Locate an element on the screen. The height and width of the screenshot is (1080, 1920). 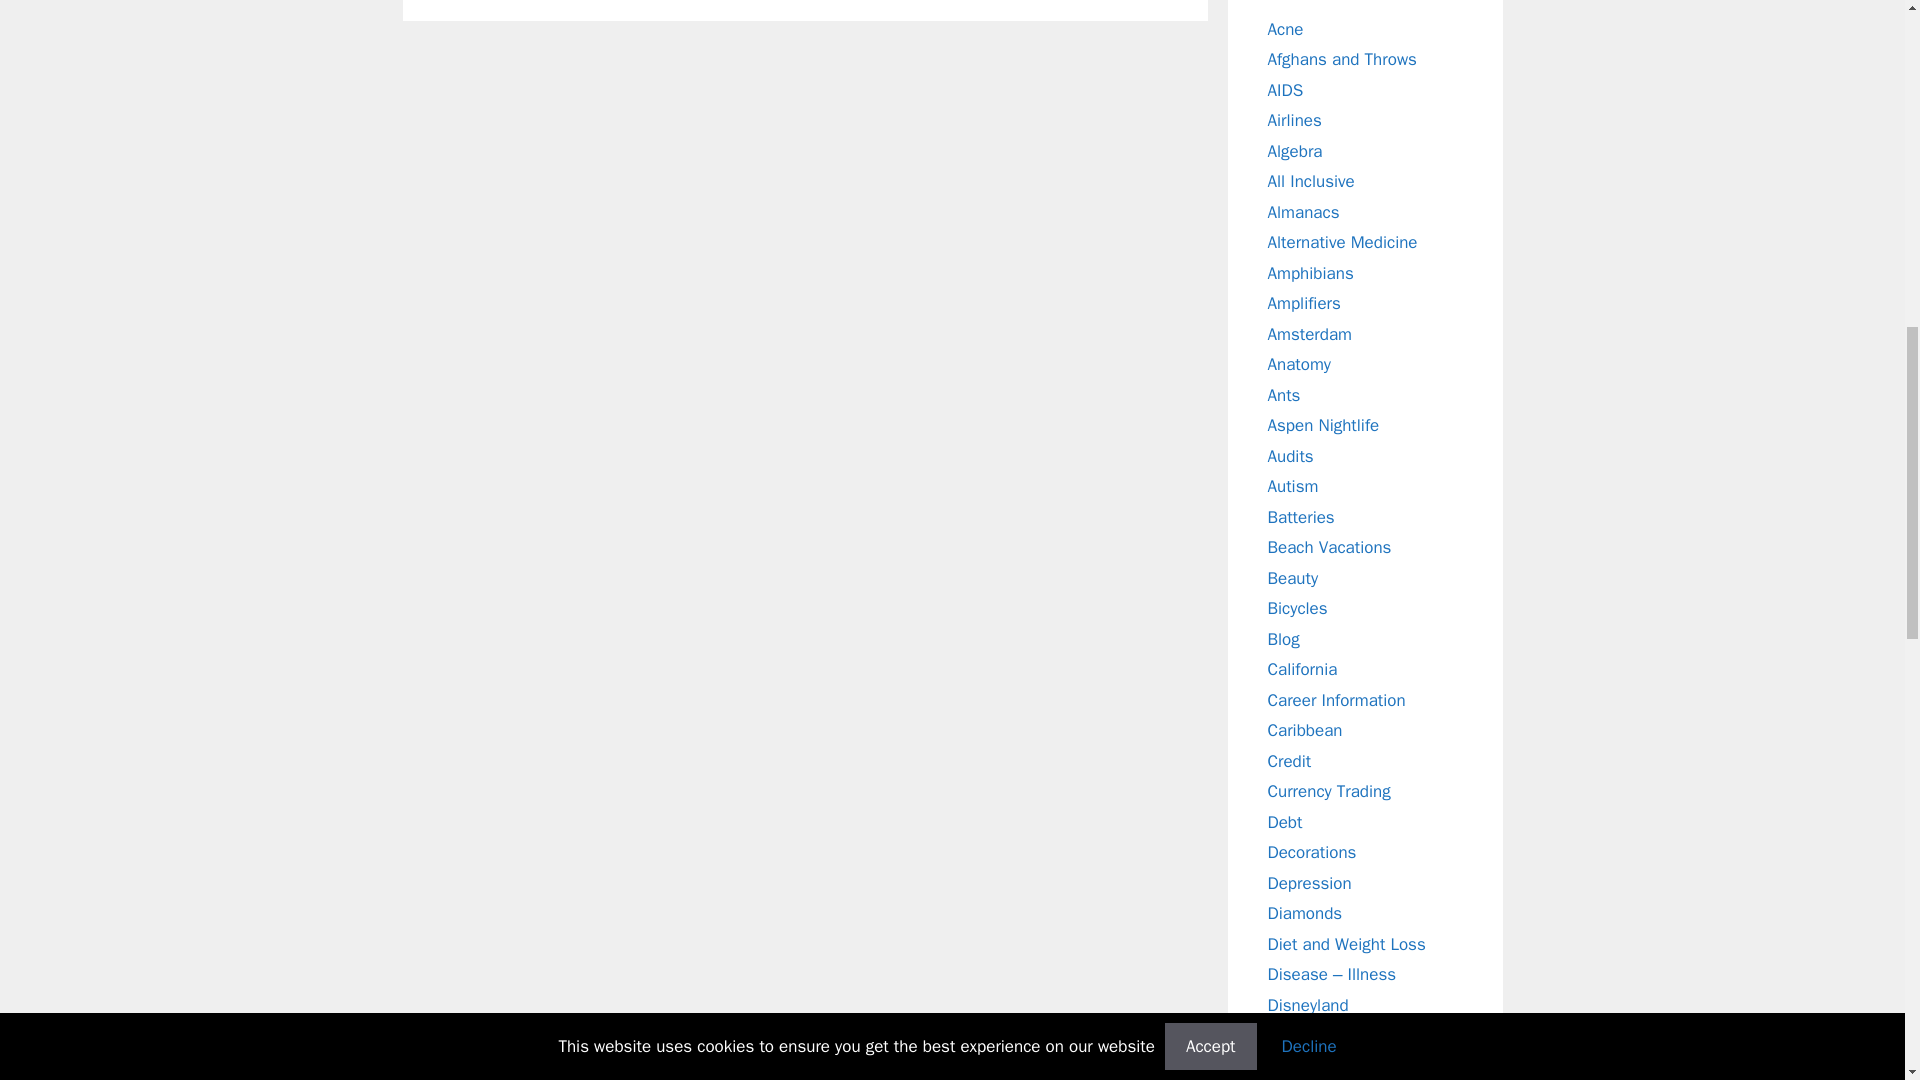
Beach Vacations is located at coordinates (1330, 547).